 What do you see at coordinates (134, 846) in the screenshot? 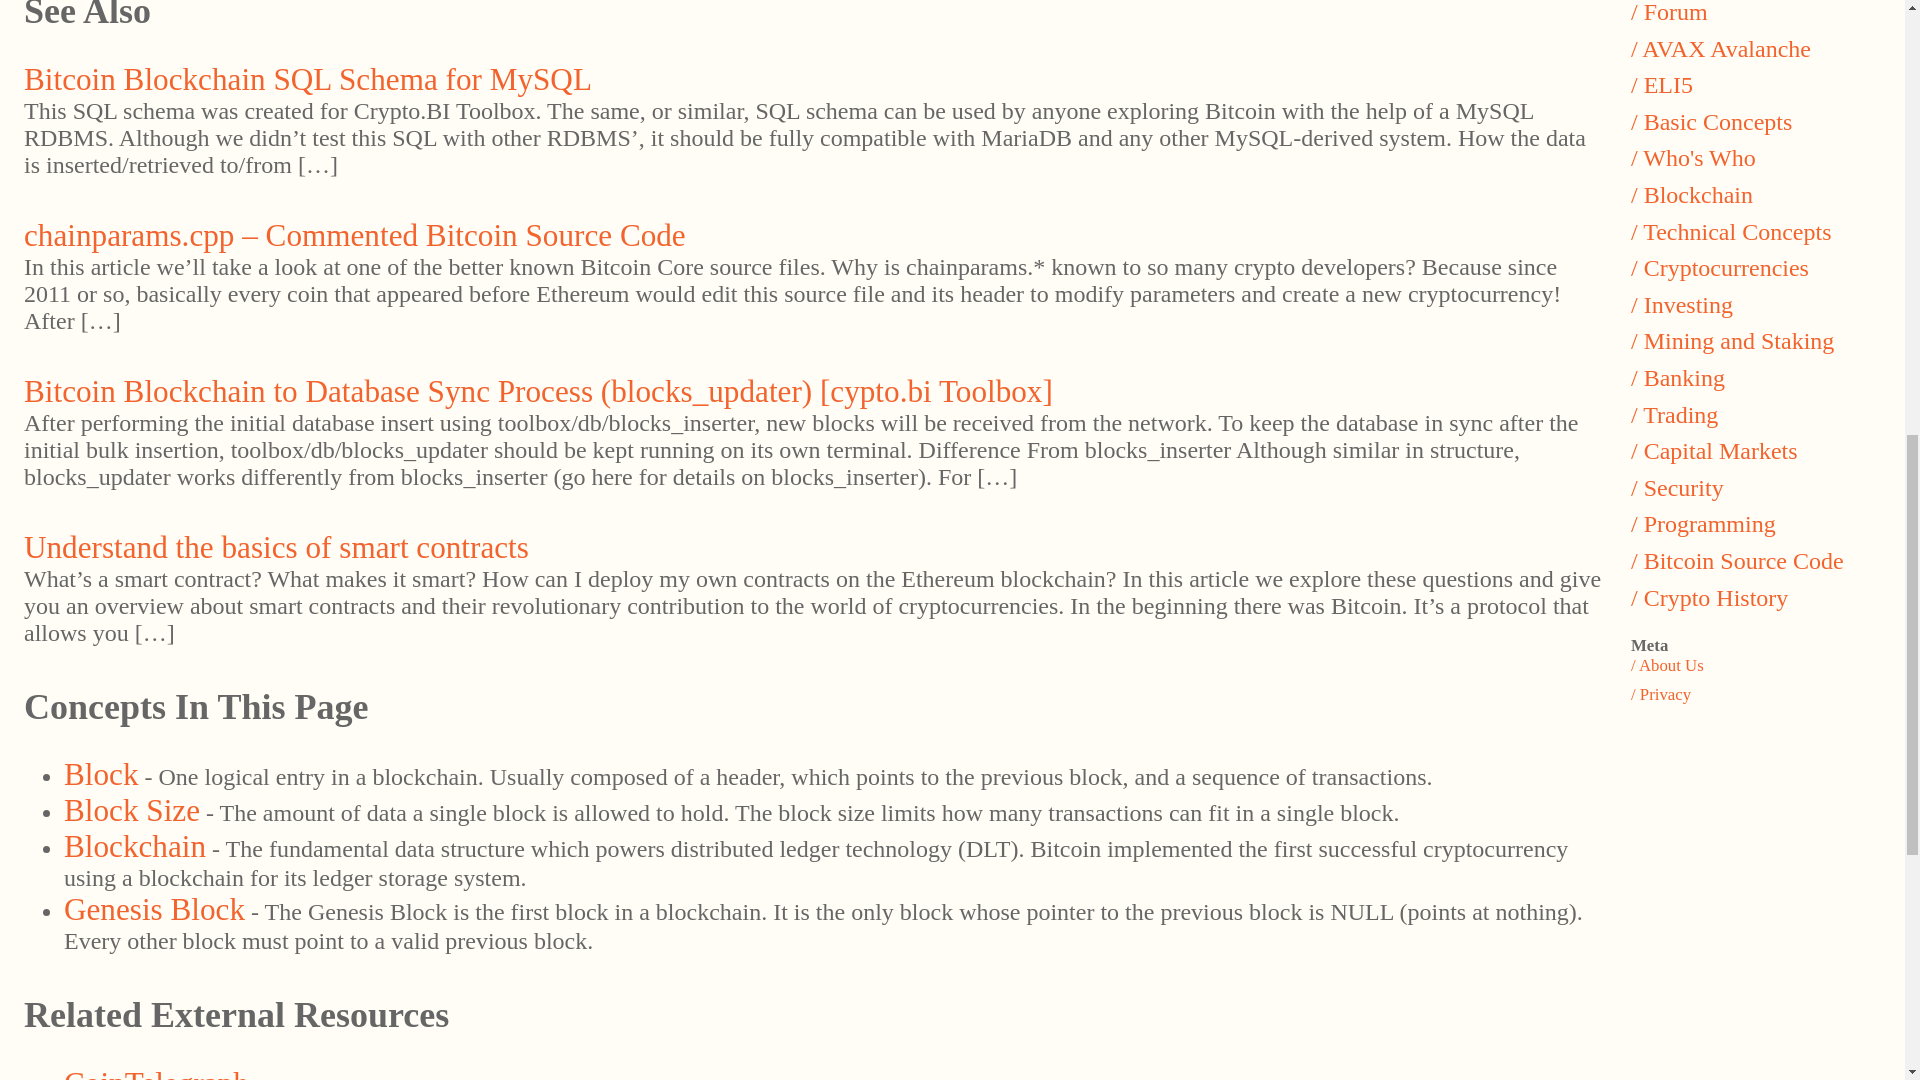
I see `Blockchain` at bounding box center [134, 846].